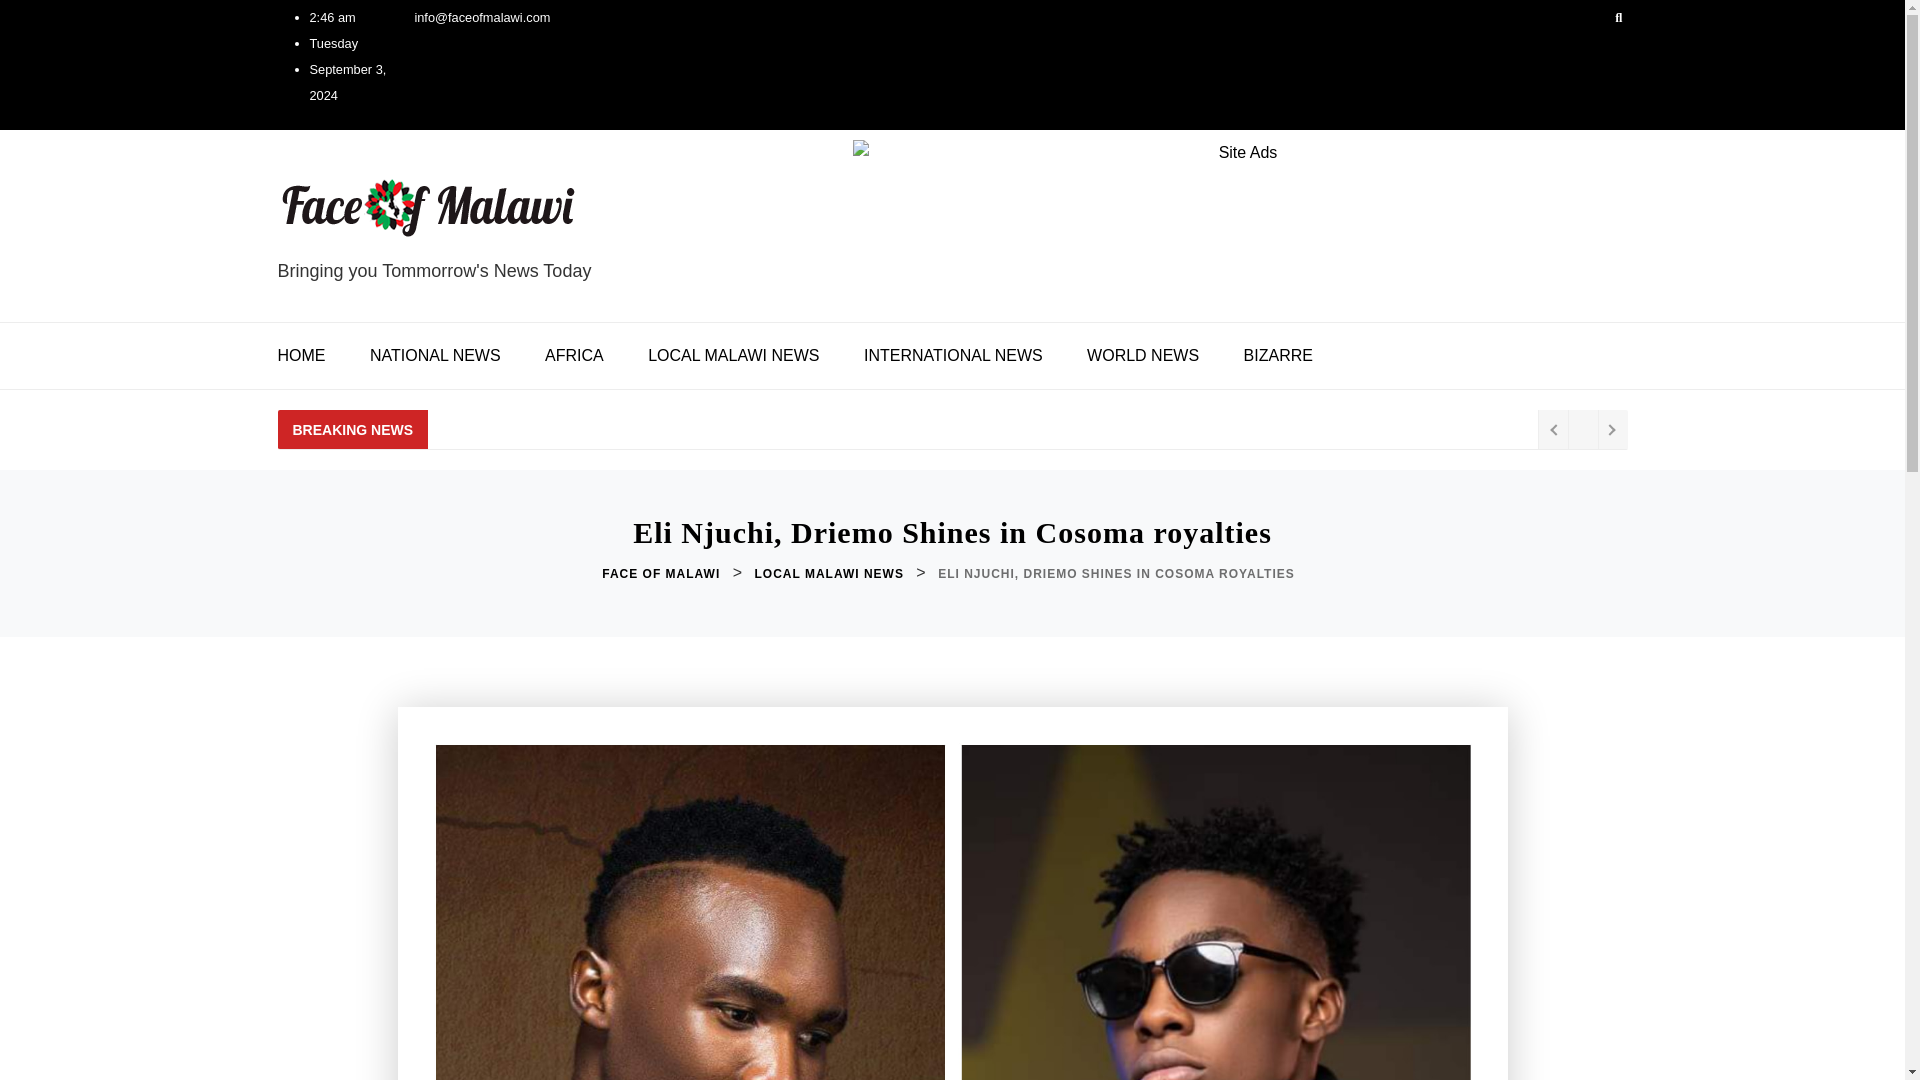  Describe the element at coordinates (434, 355) in the screenshot. I see `NATIONAL NEWS` at that location.